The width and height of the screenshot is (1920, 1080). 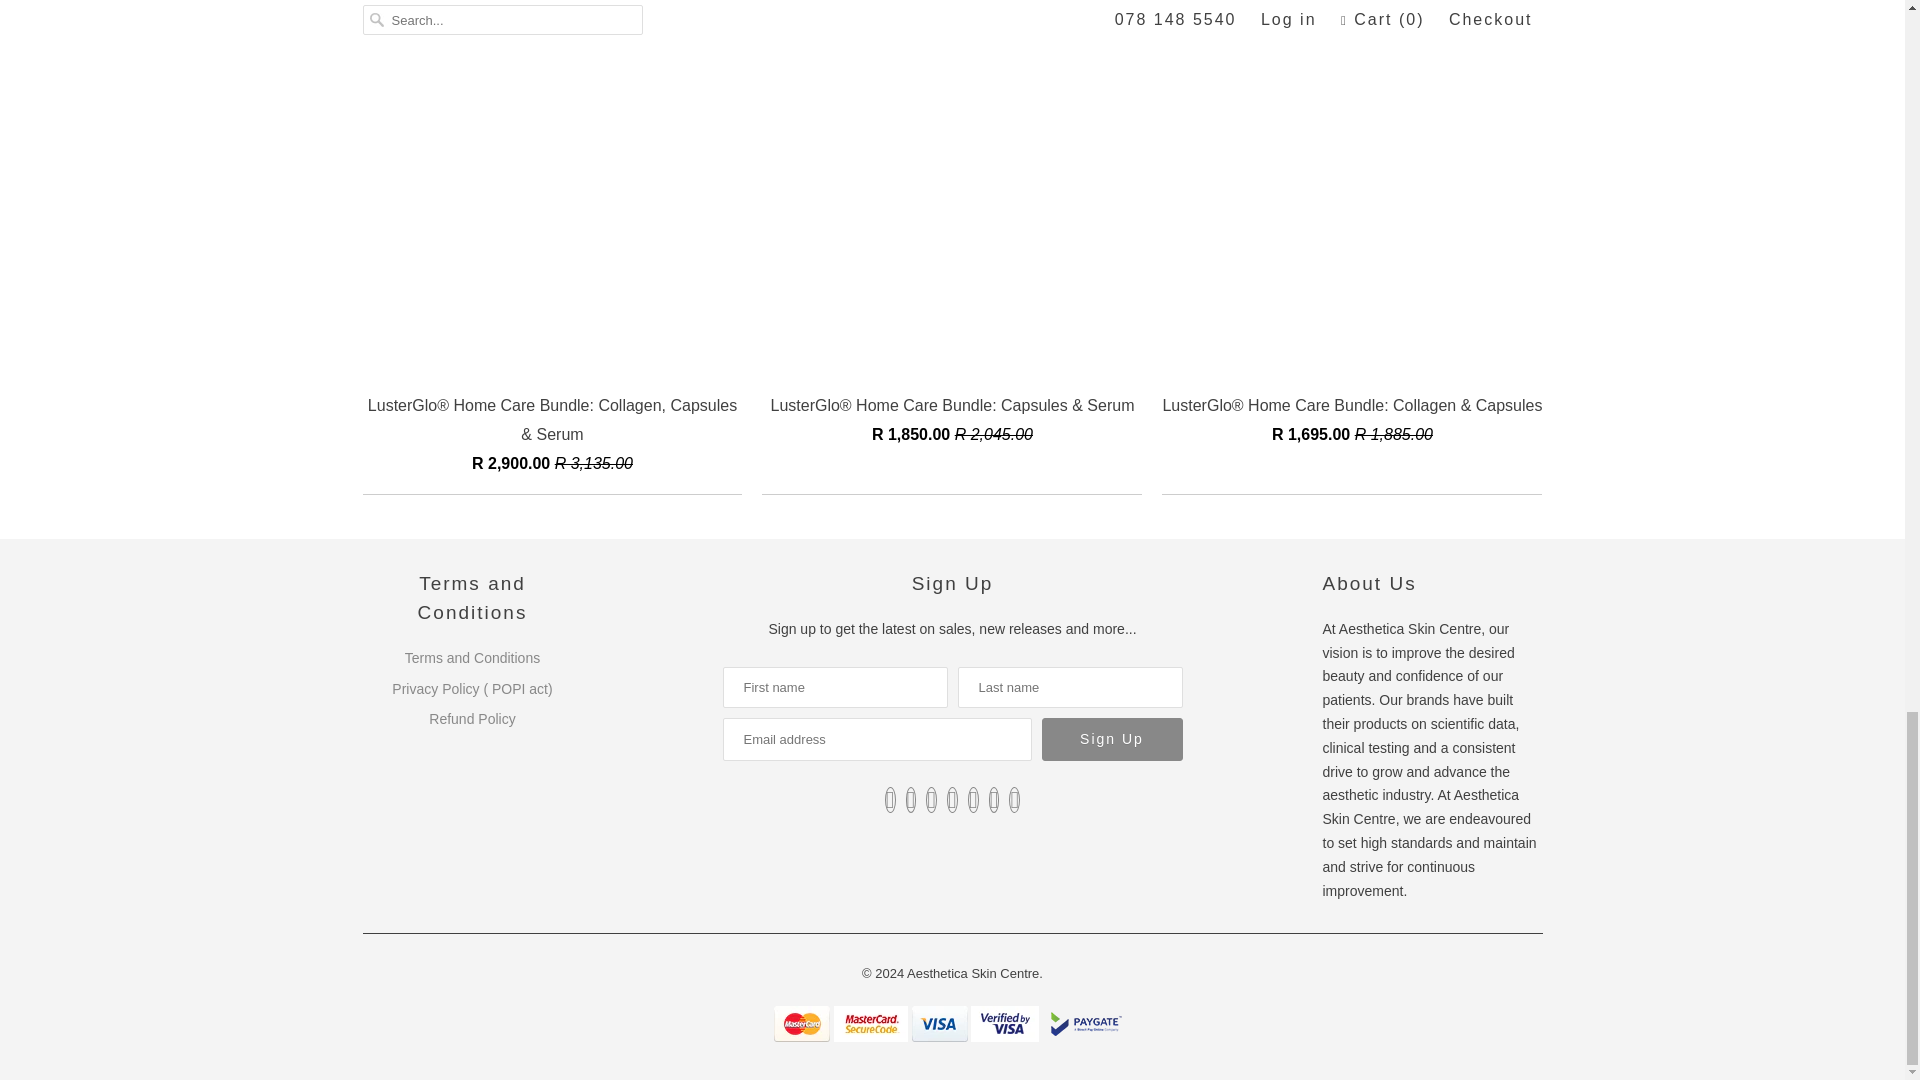 I want to click on Sign Up, so click(x=1112, y=740).